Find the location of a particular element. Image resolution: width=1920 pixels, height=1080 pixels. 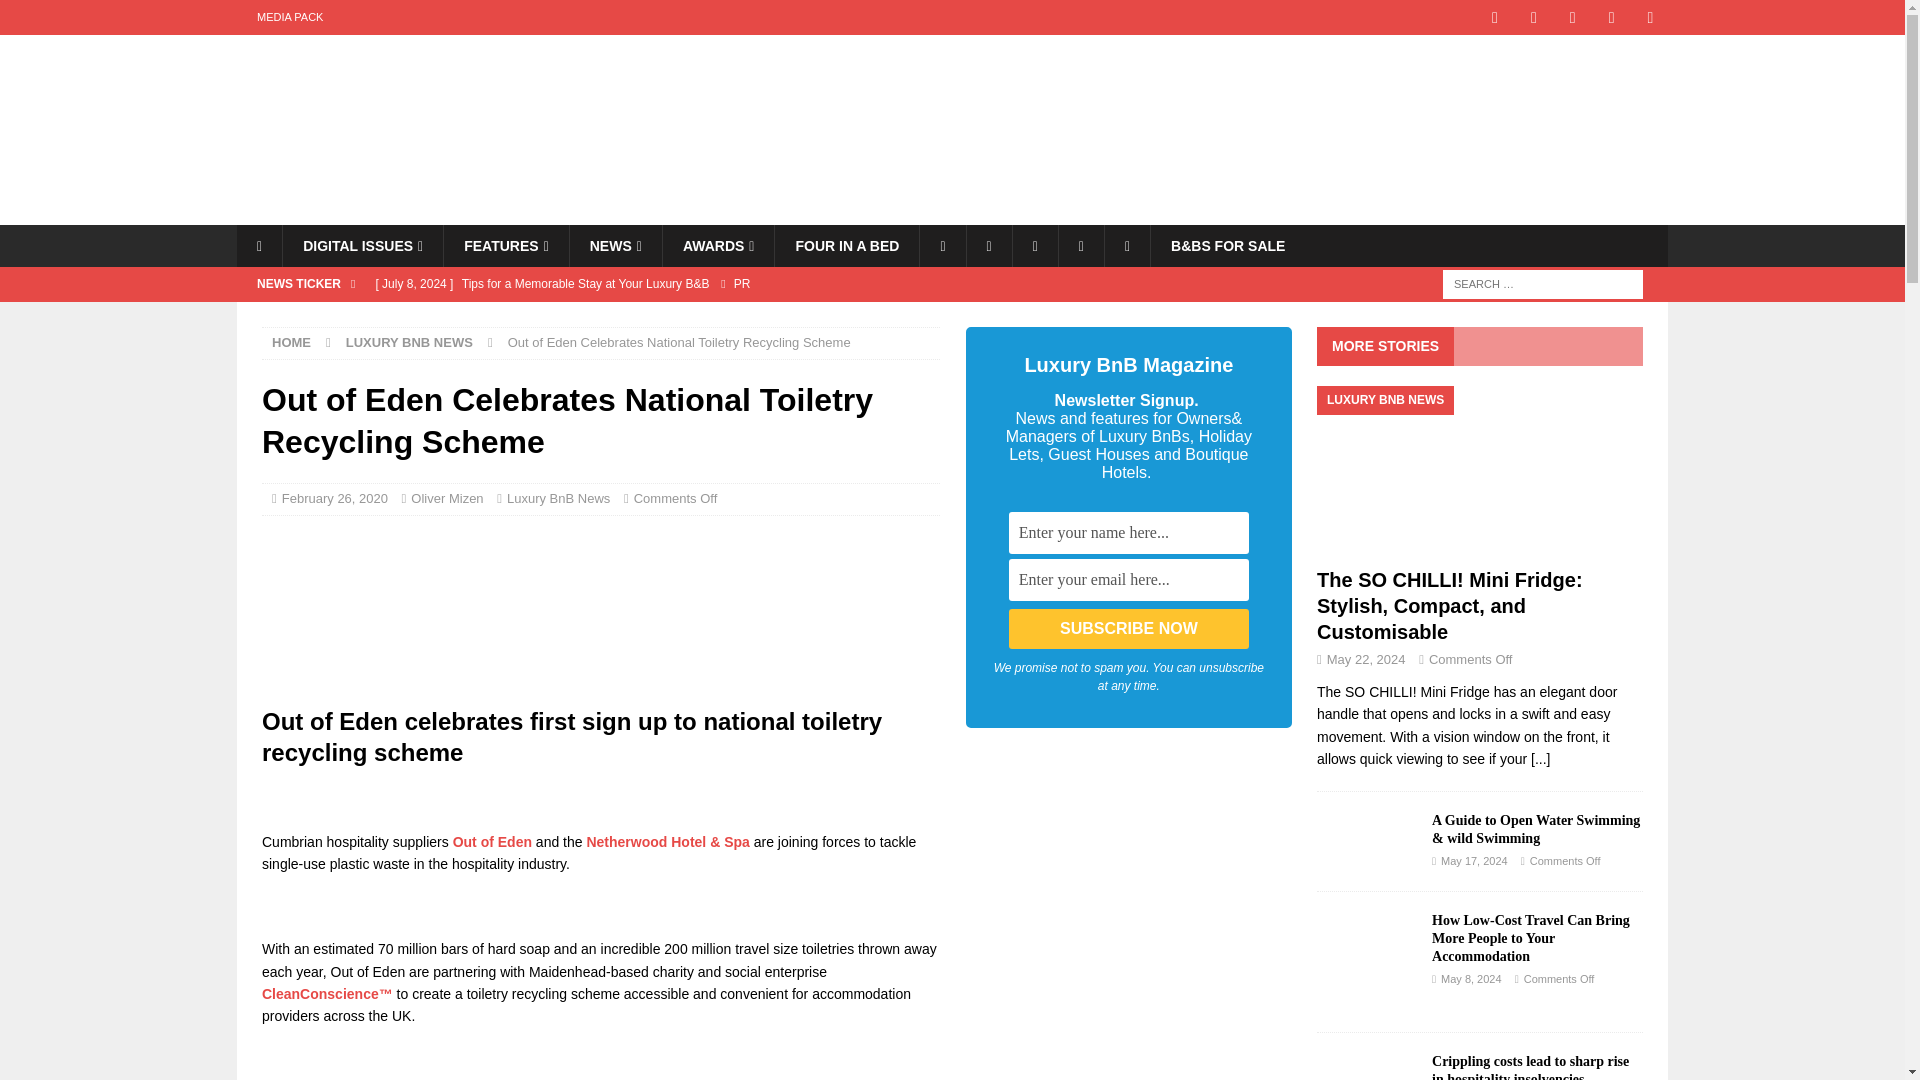

Luxury BnB Magazine News is located at coordinates (615, 245).